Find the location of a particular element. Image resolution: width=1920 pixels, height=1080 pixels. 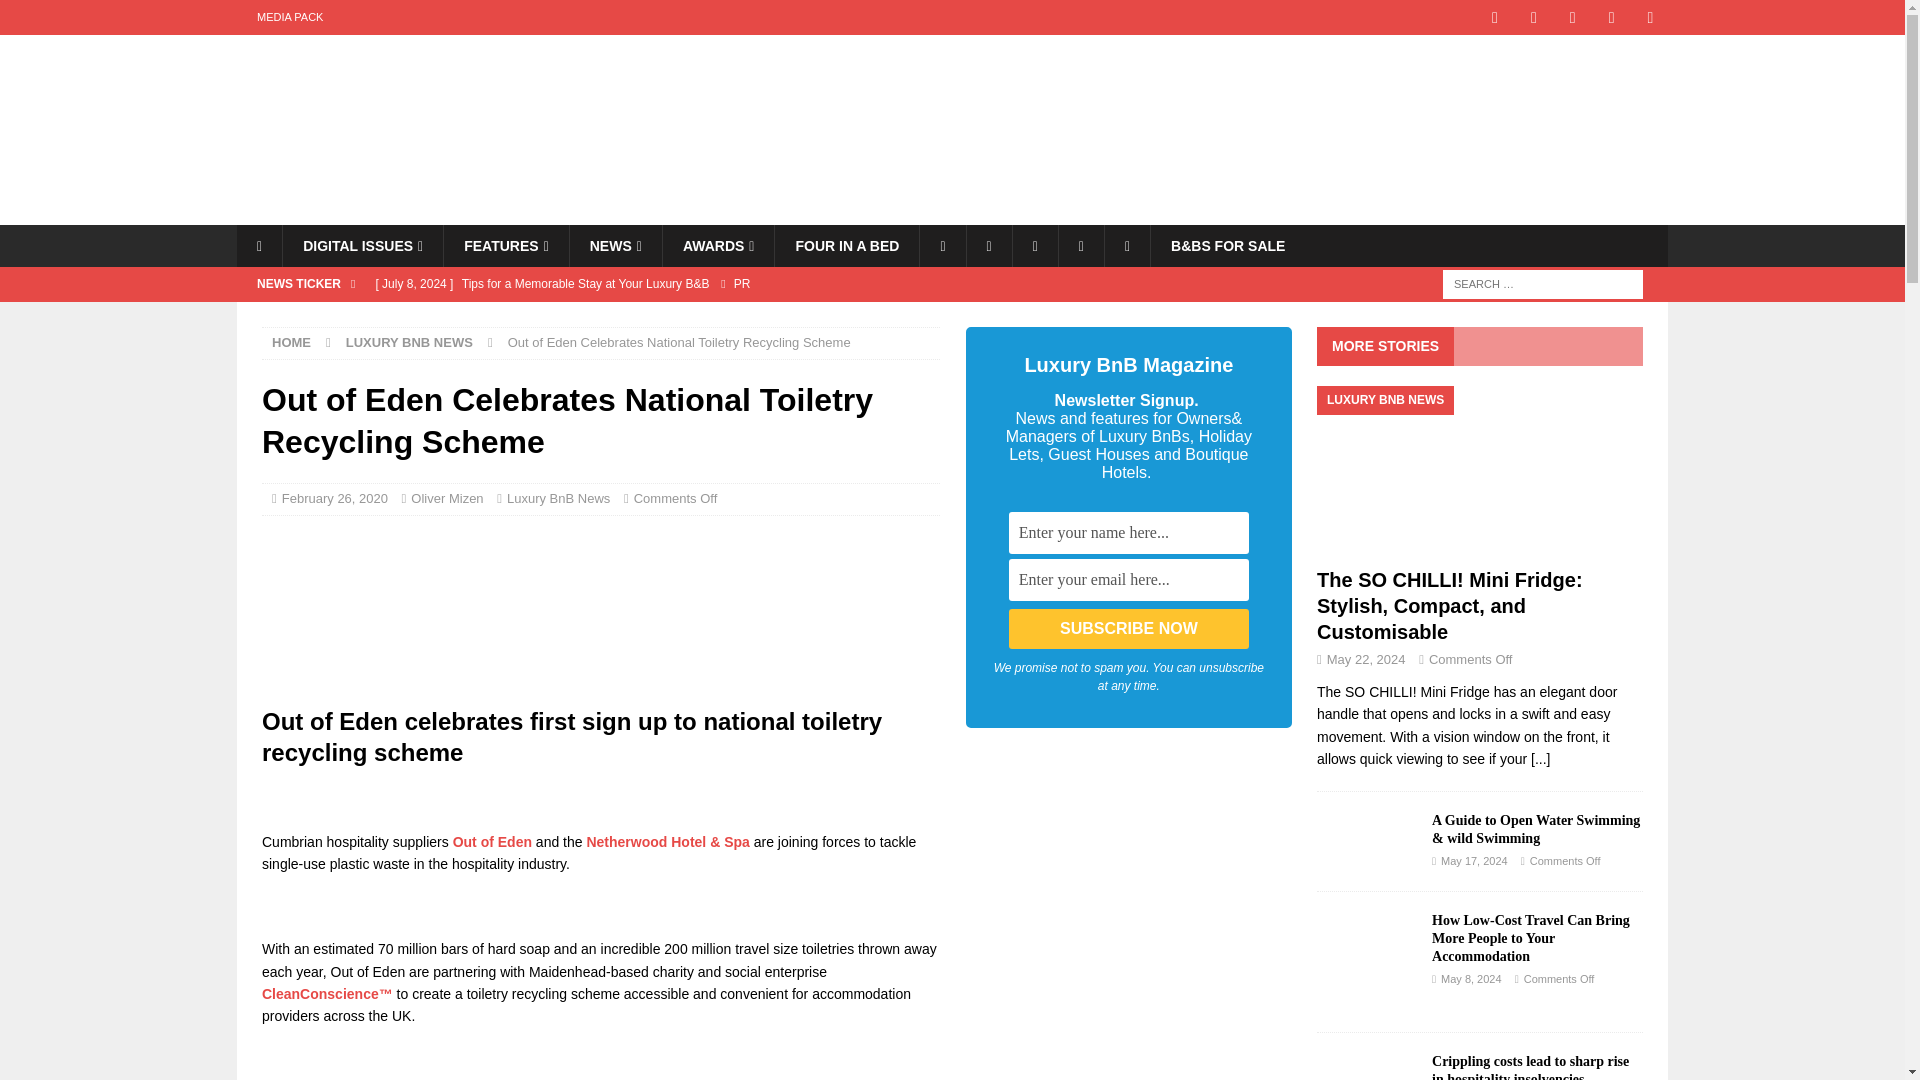

Luxury BnB Magazine News is located at coordinates (615, 245).